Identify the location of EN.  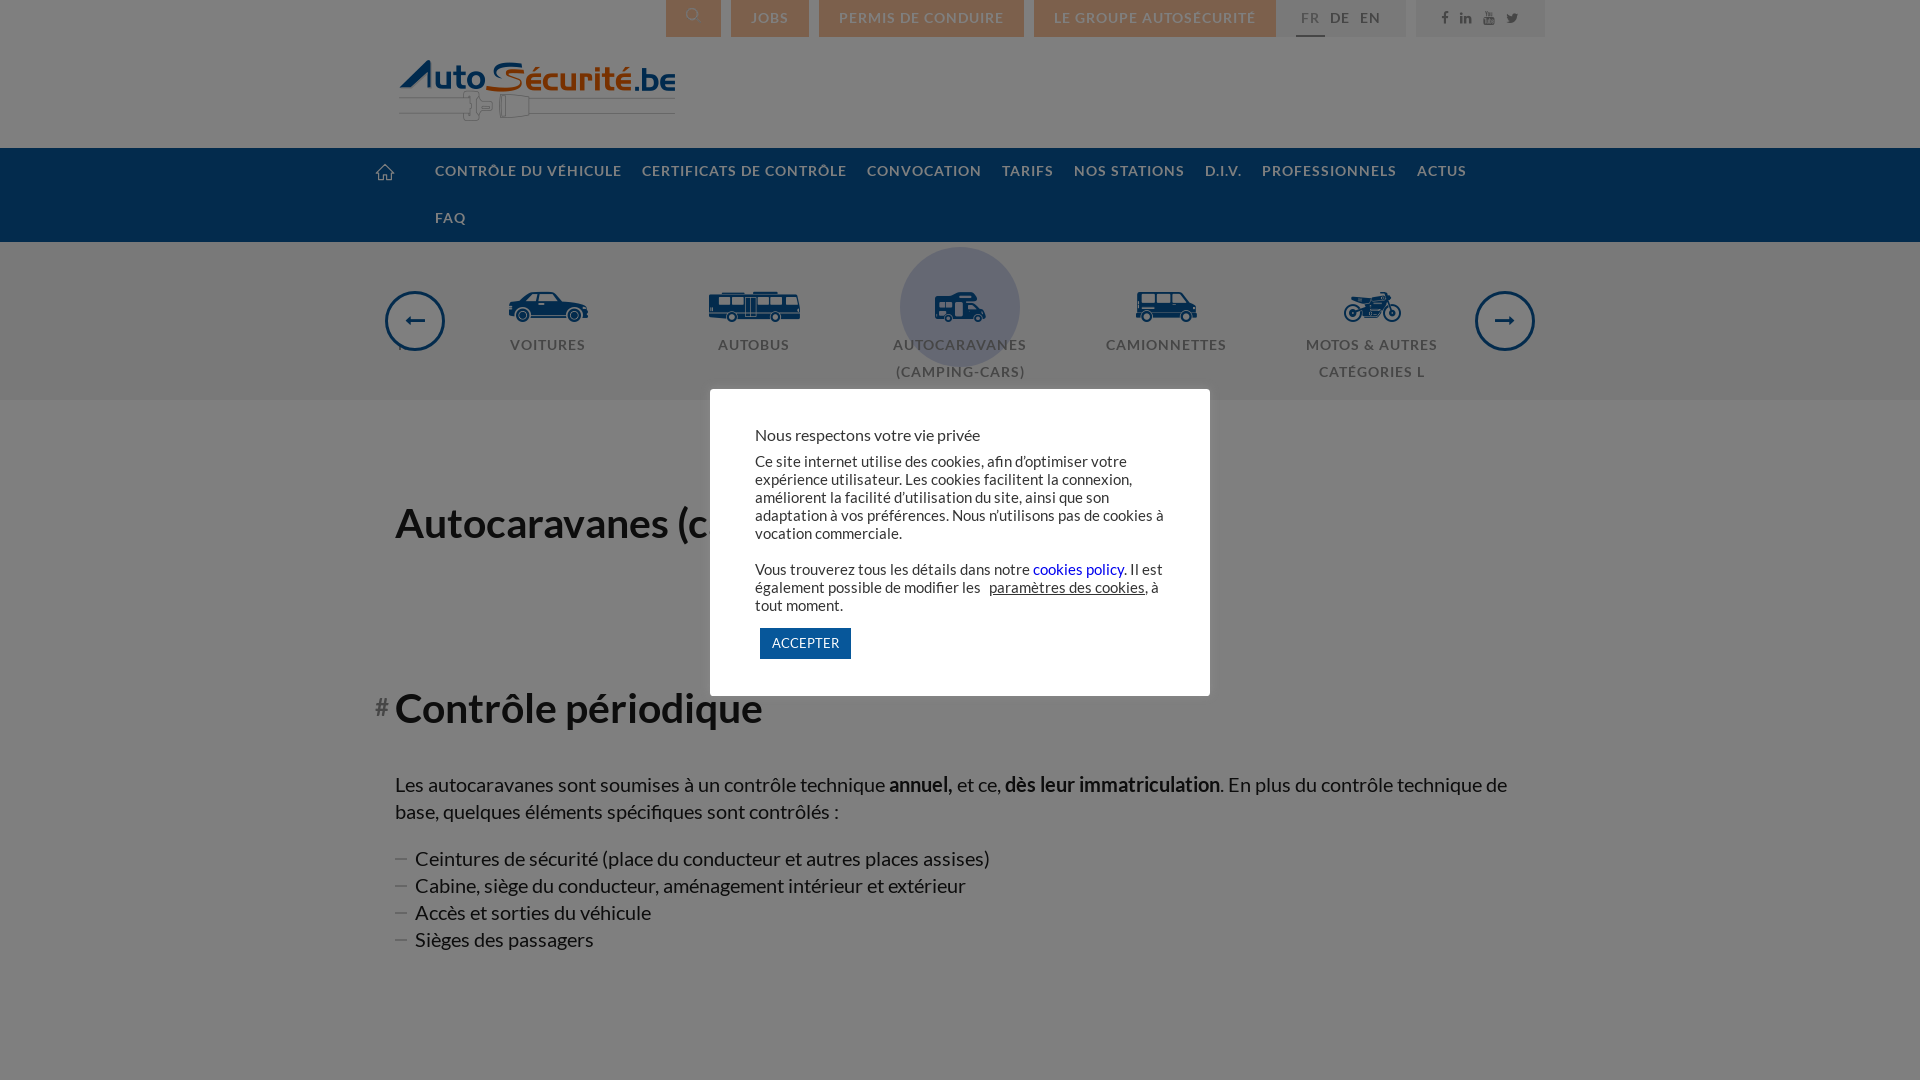
(1370, 18).